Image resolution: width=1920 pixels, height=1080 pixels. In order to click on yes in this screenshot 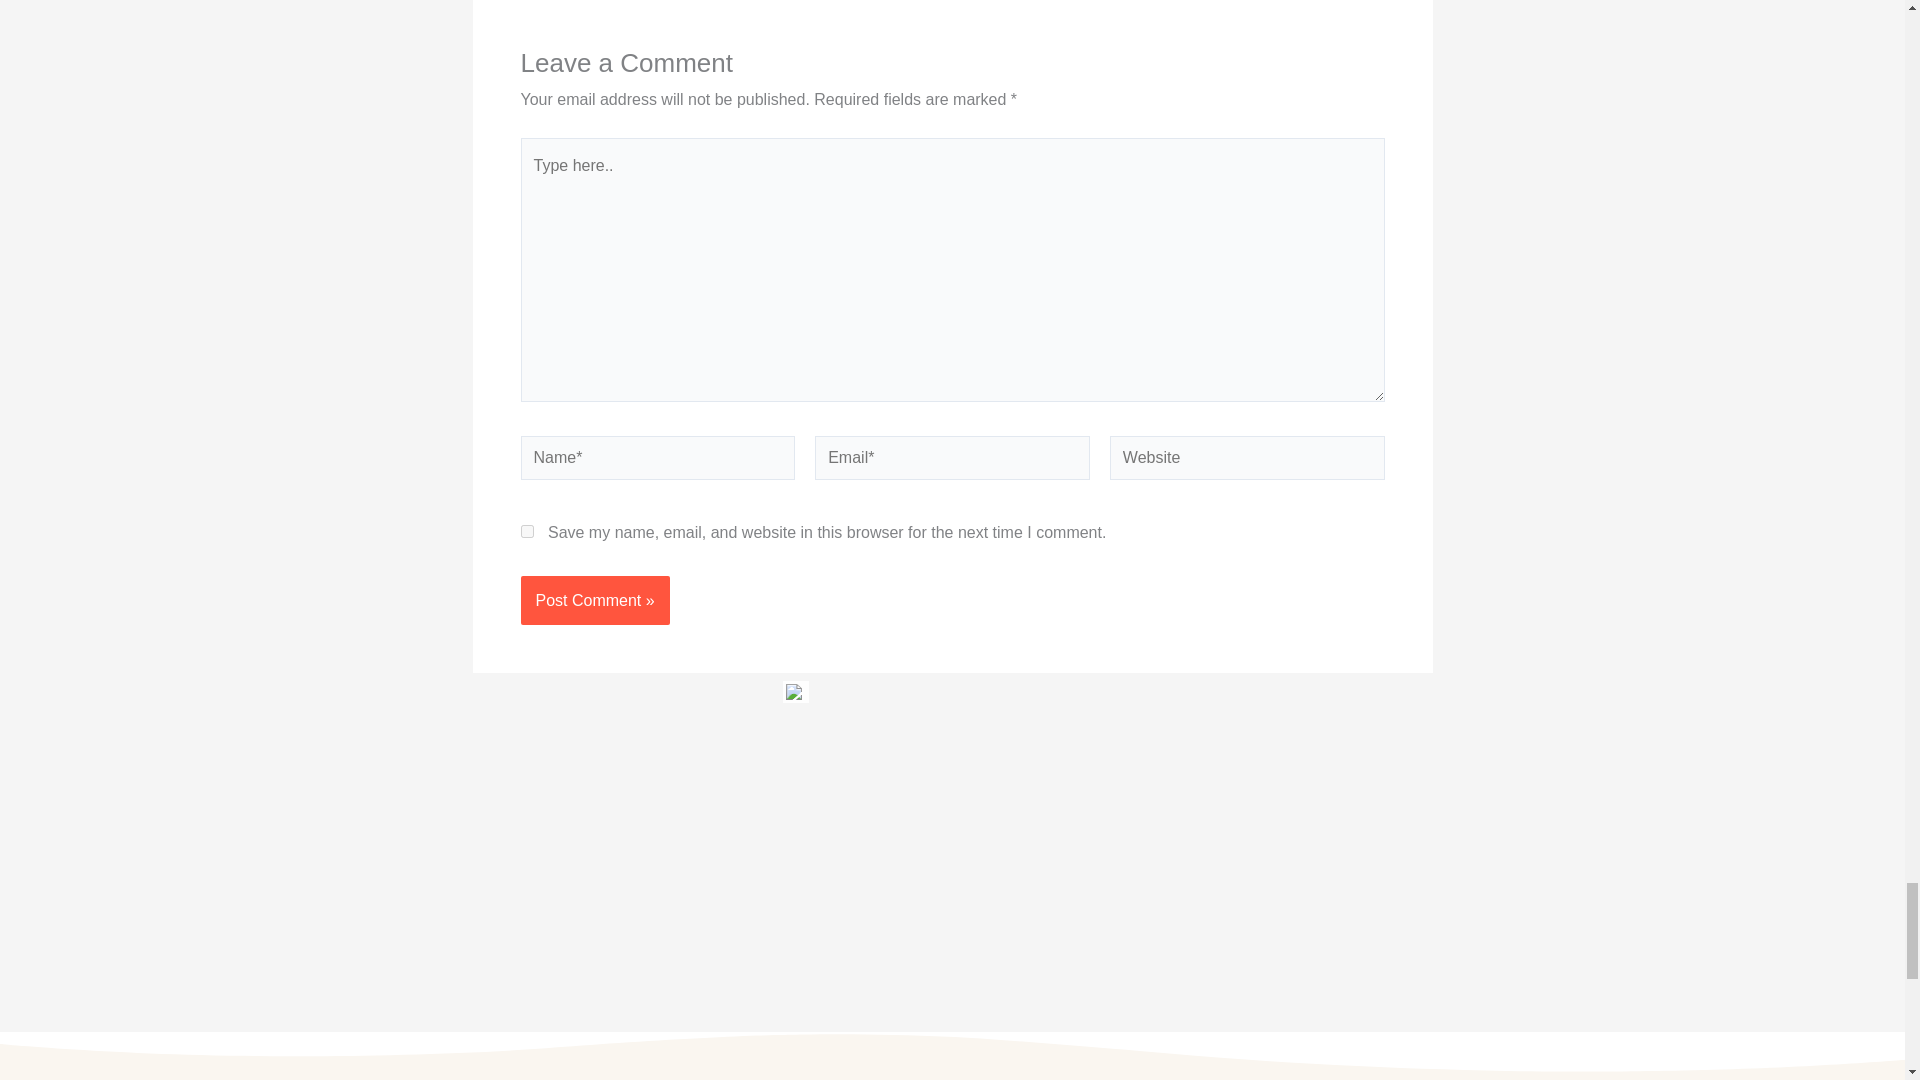, I will do `click(526, 530)`.